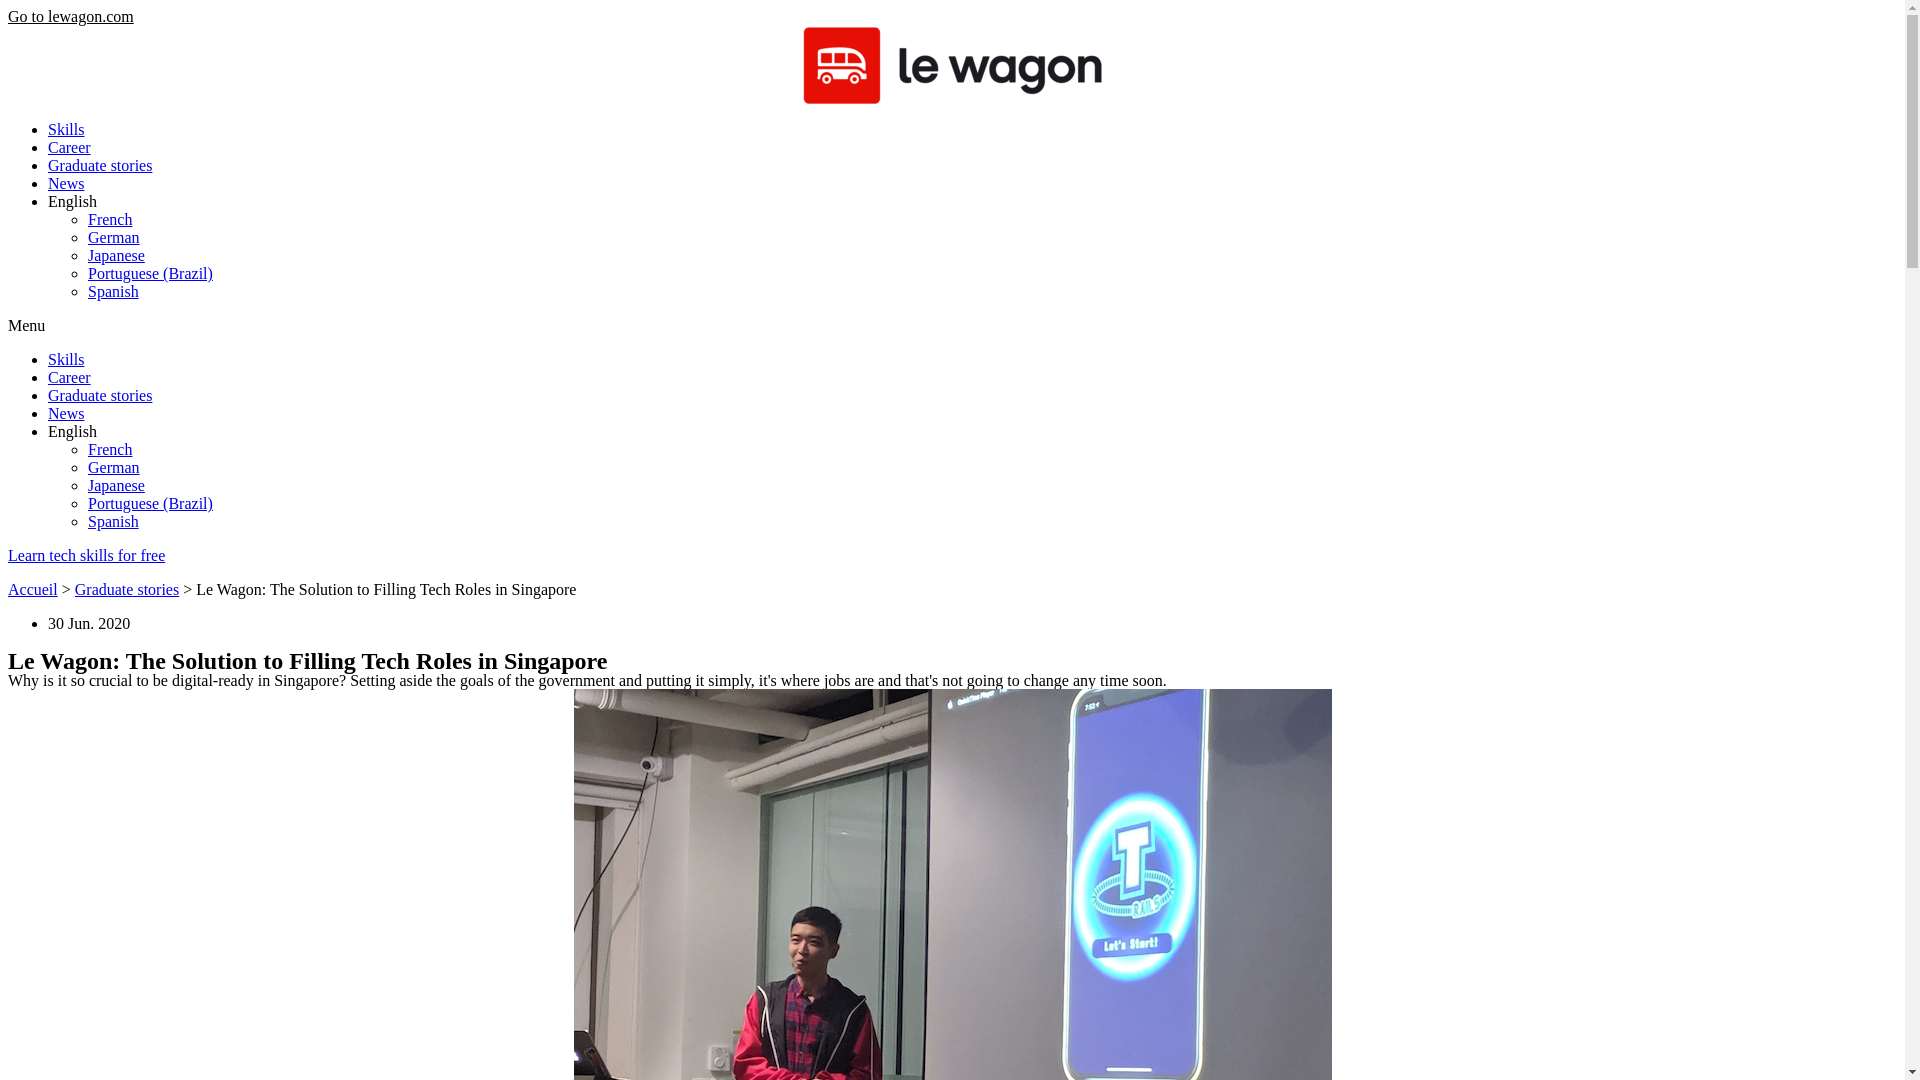 This screenshot has height=1080, width=1920. What do you see at coordinates (69, 377) in the screenshot?
I see `Career` at bounding box center [69, 377].